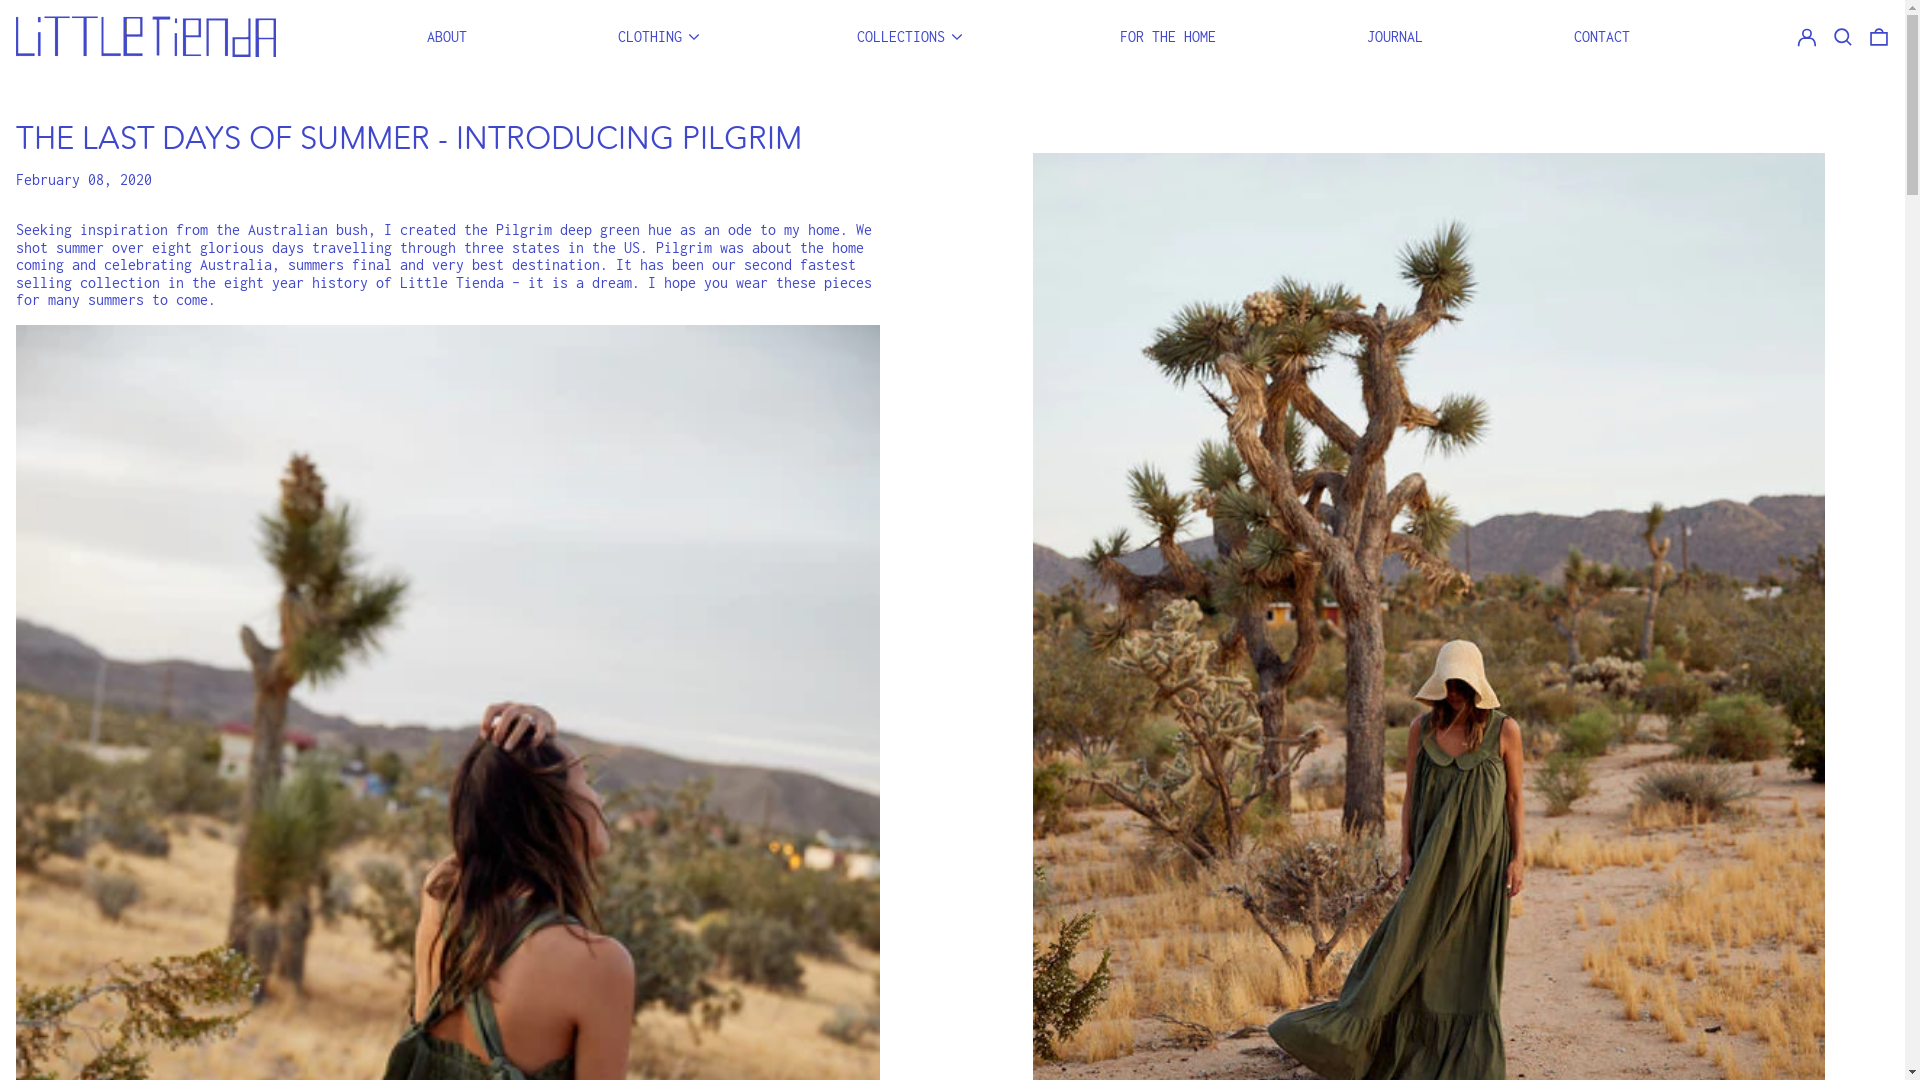 The image size is (1920, 1080). What do you see at coordinates (1168, 36) in the screenshot?
I see `FOR THE HOME` at bounding box center [1168, 36].